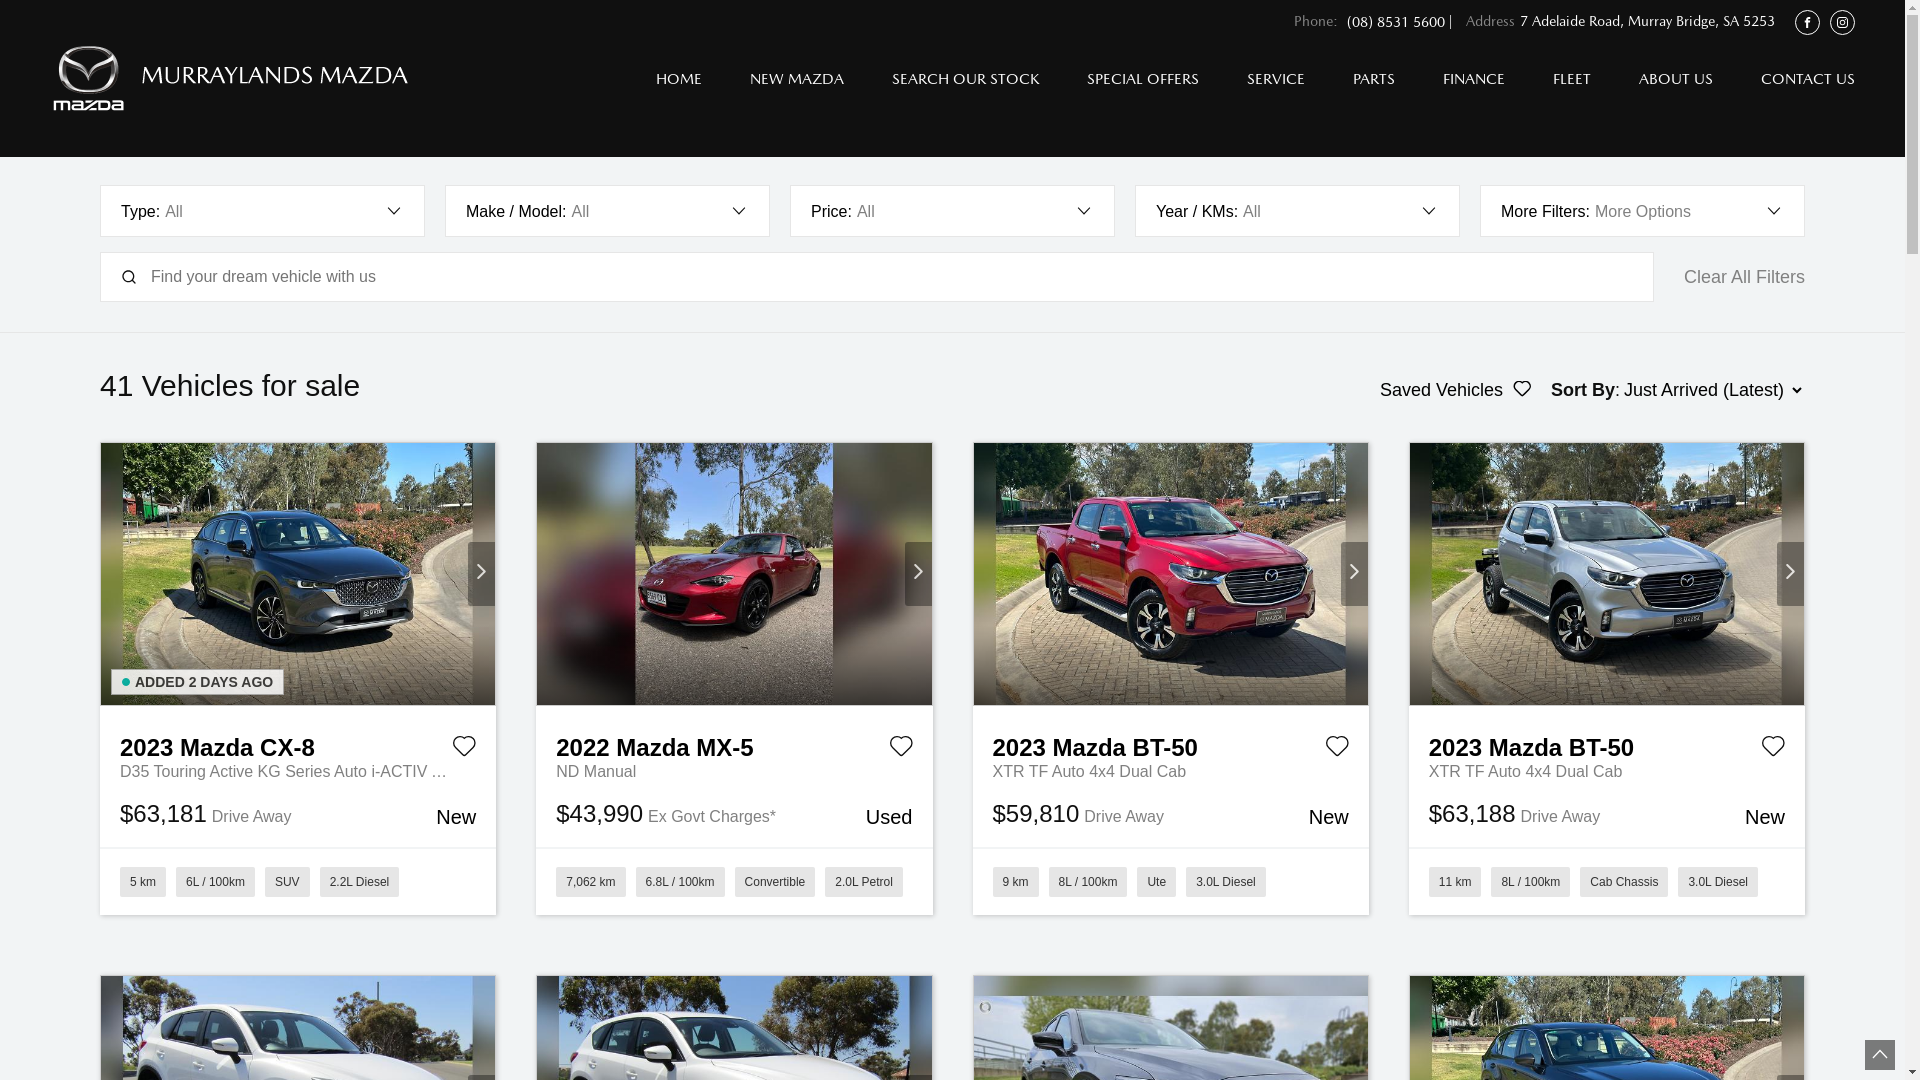 The height and width of the screenshot is (1080, 1920). I want to click on 2023 Mazda BT-50
XTR TF Auto 4x4 Dual Cab, so click(1607, 745).